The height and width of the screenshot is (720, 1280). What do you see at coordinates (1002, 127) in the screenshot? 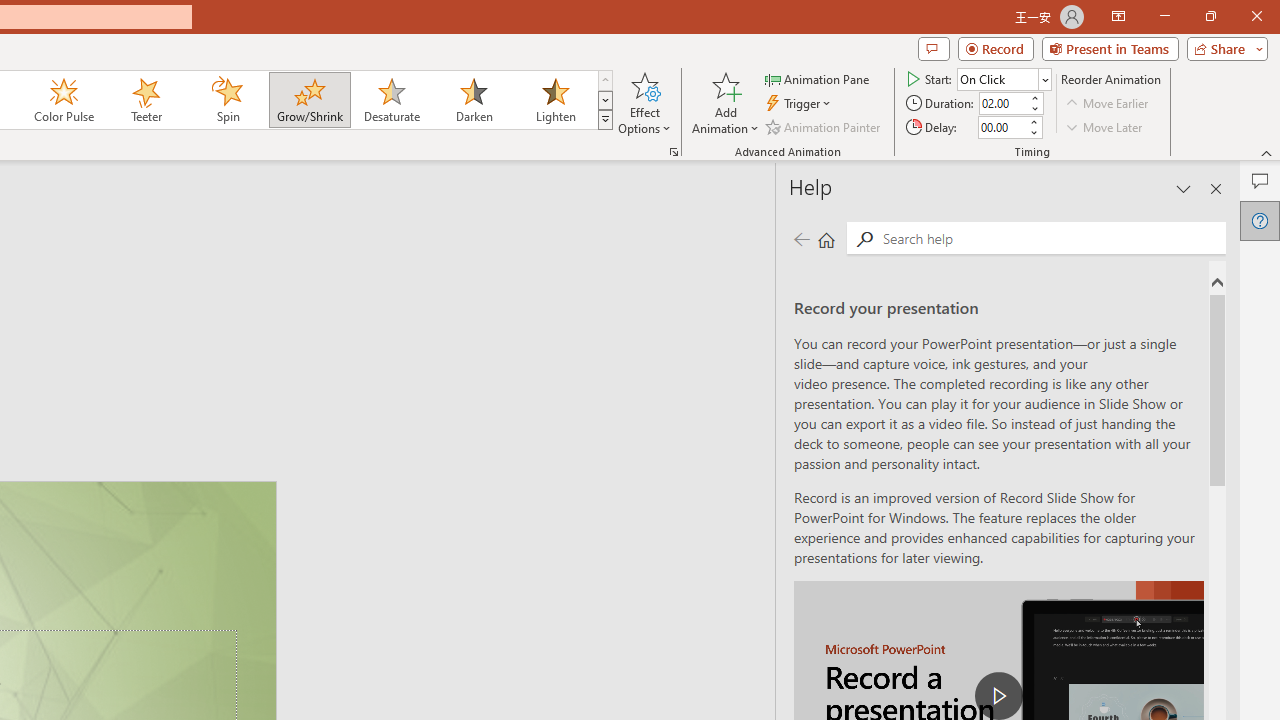
I see `Animation Delay` at bounding box center [1002, 127].